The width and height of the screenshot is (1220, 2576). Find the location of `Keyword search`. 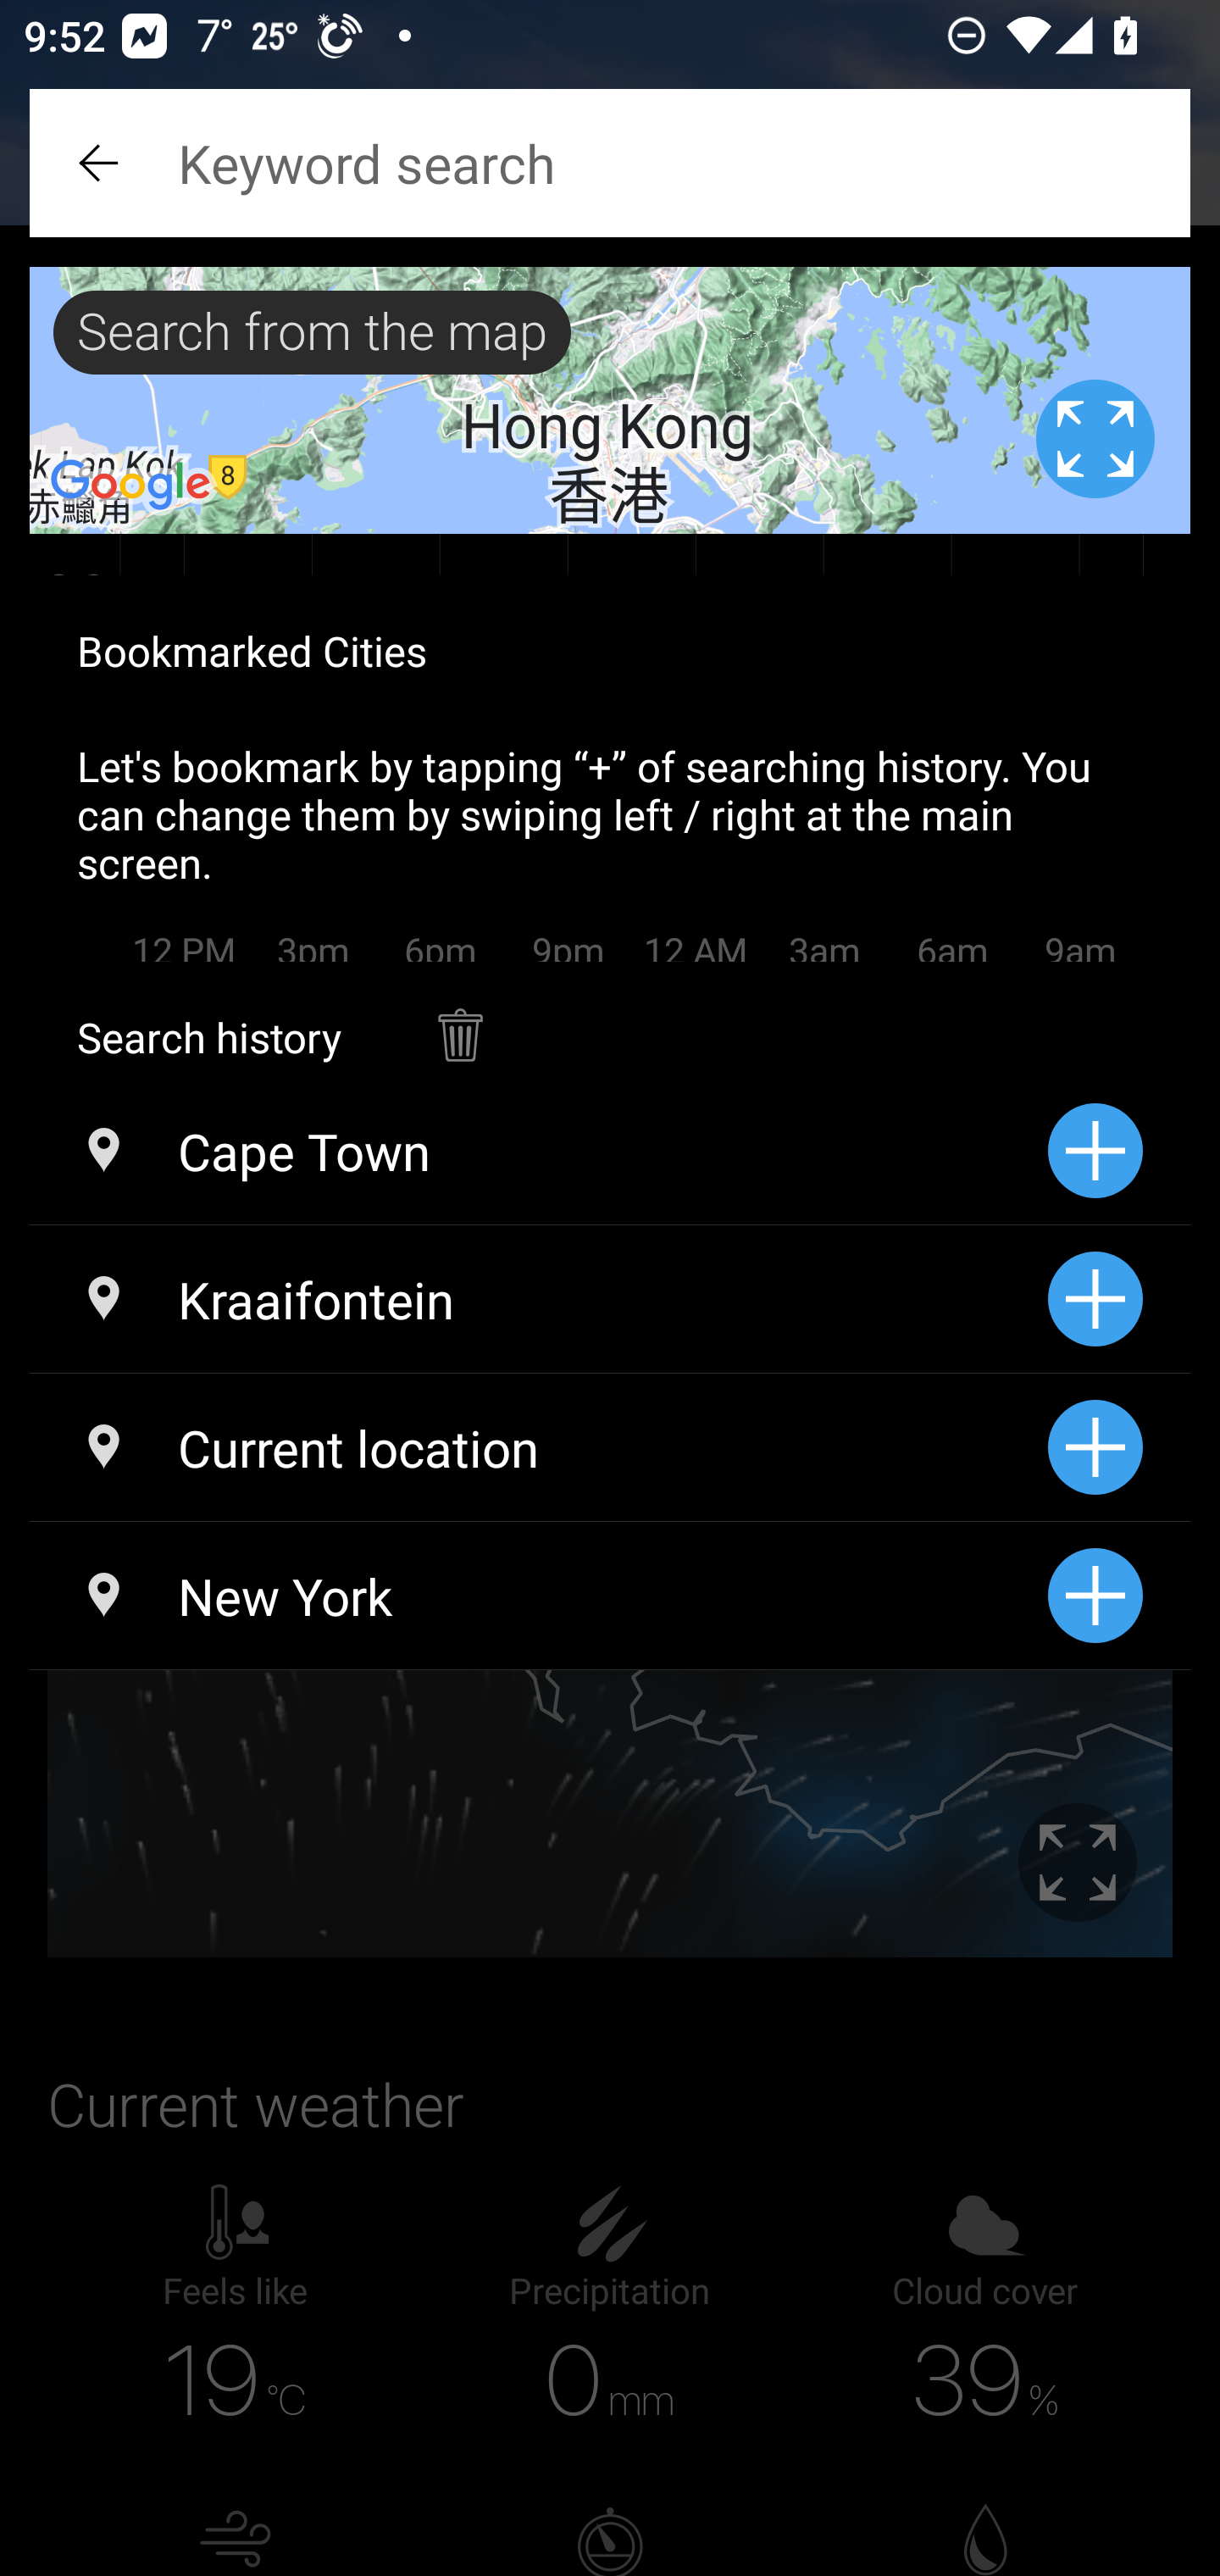

Keyword search is located at coordinates (610, 163).